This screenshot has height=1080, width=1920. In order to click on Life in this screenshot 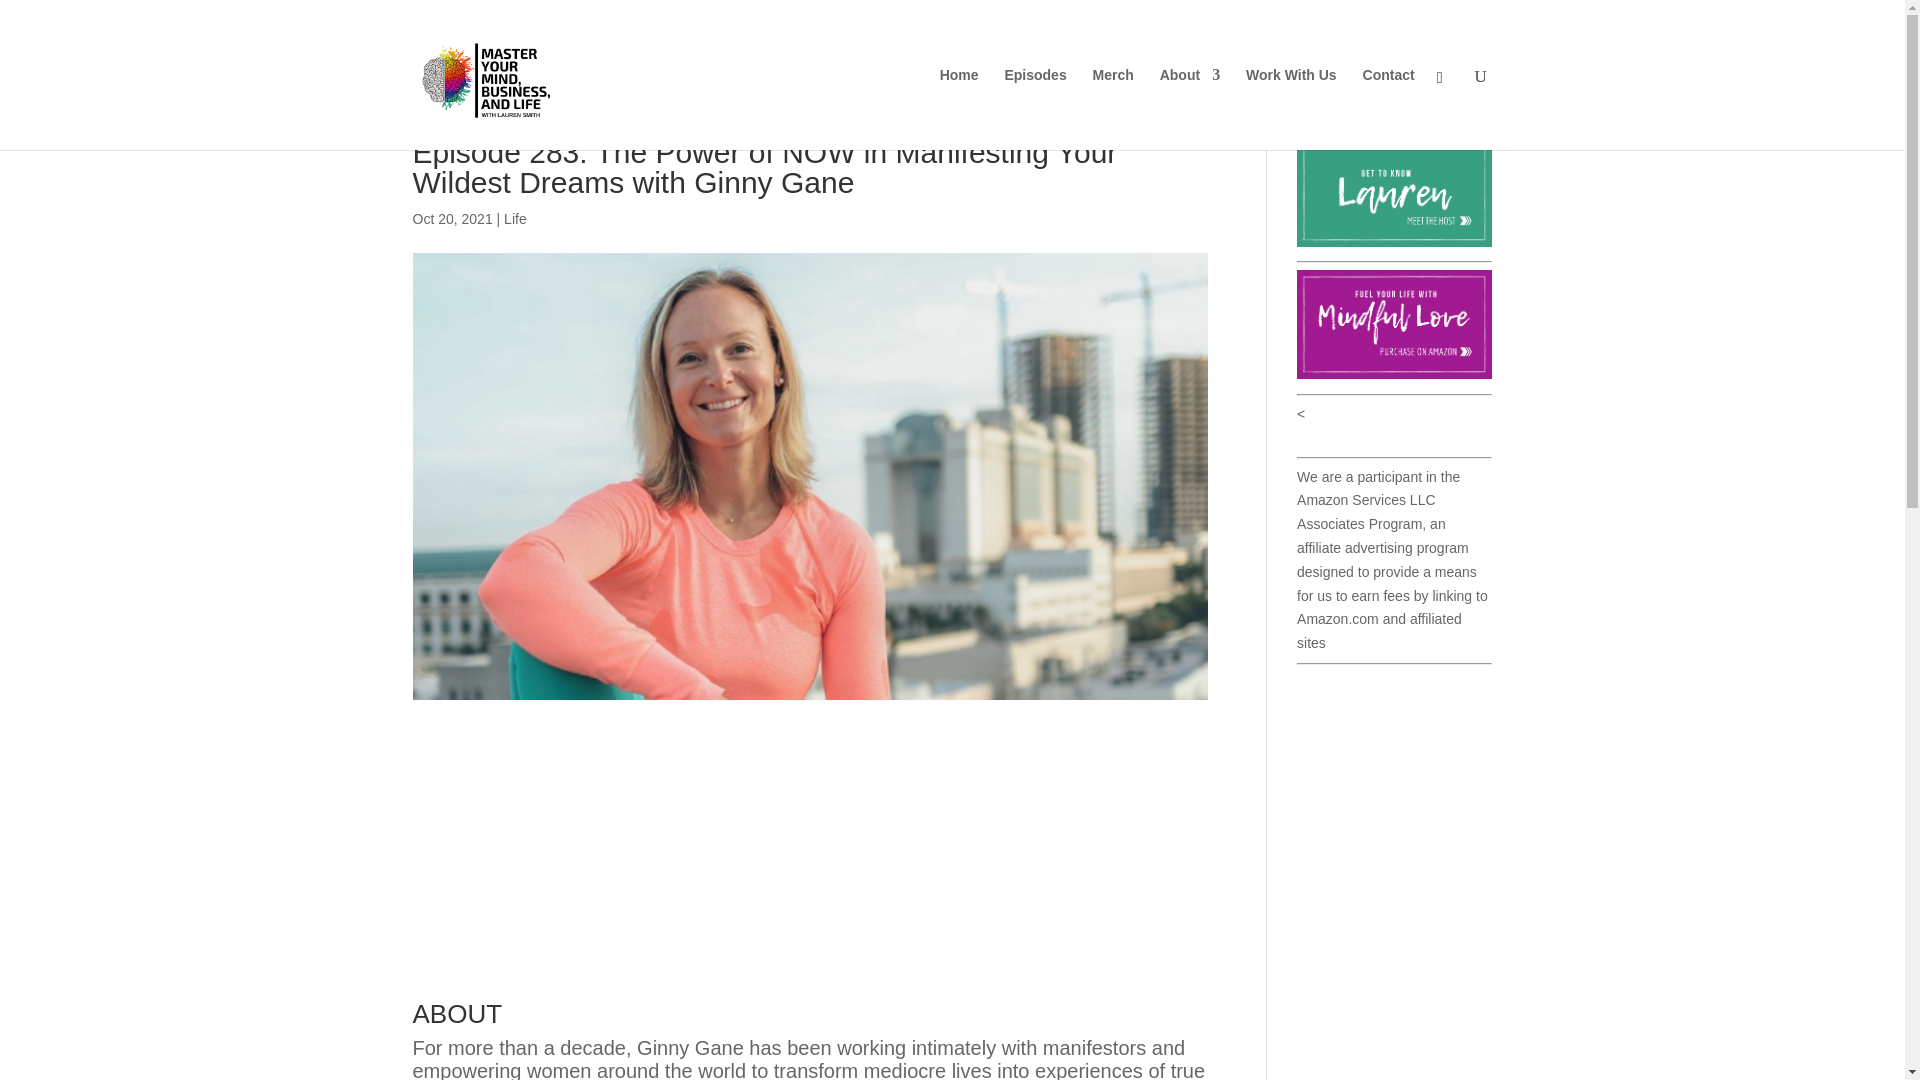, I will do `click(514, 218)`.